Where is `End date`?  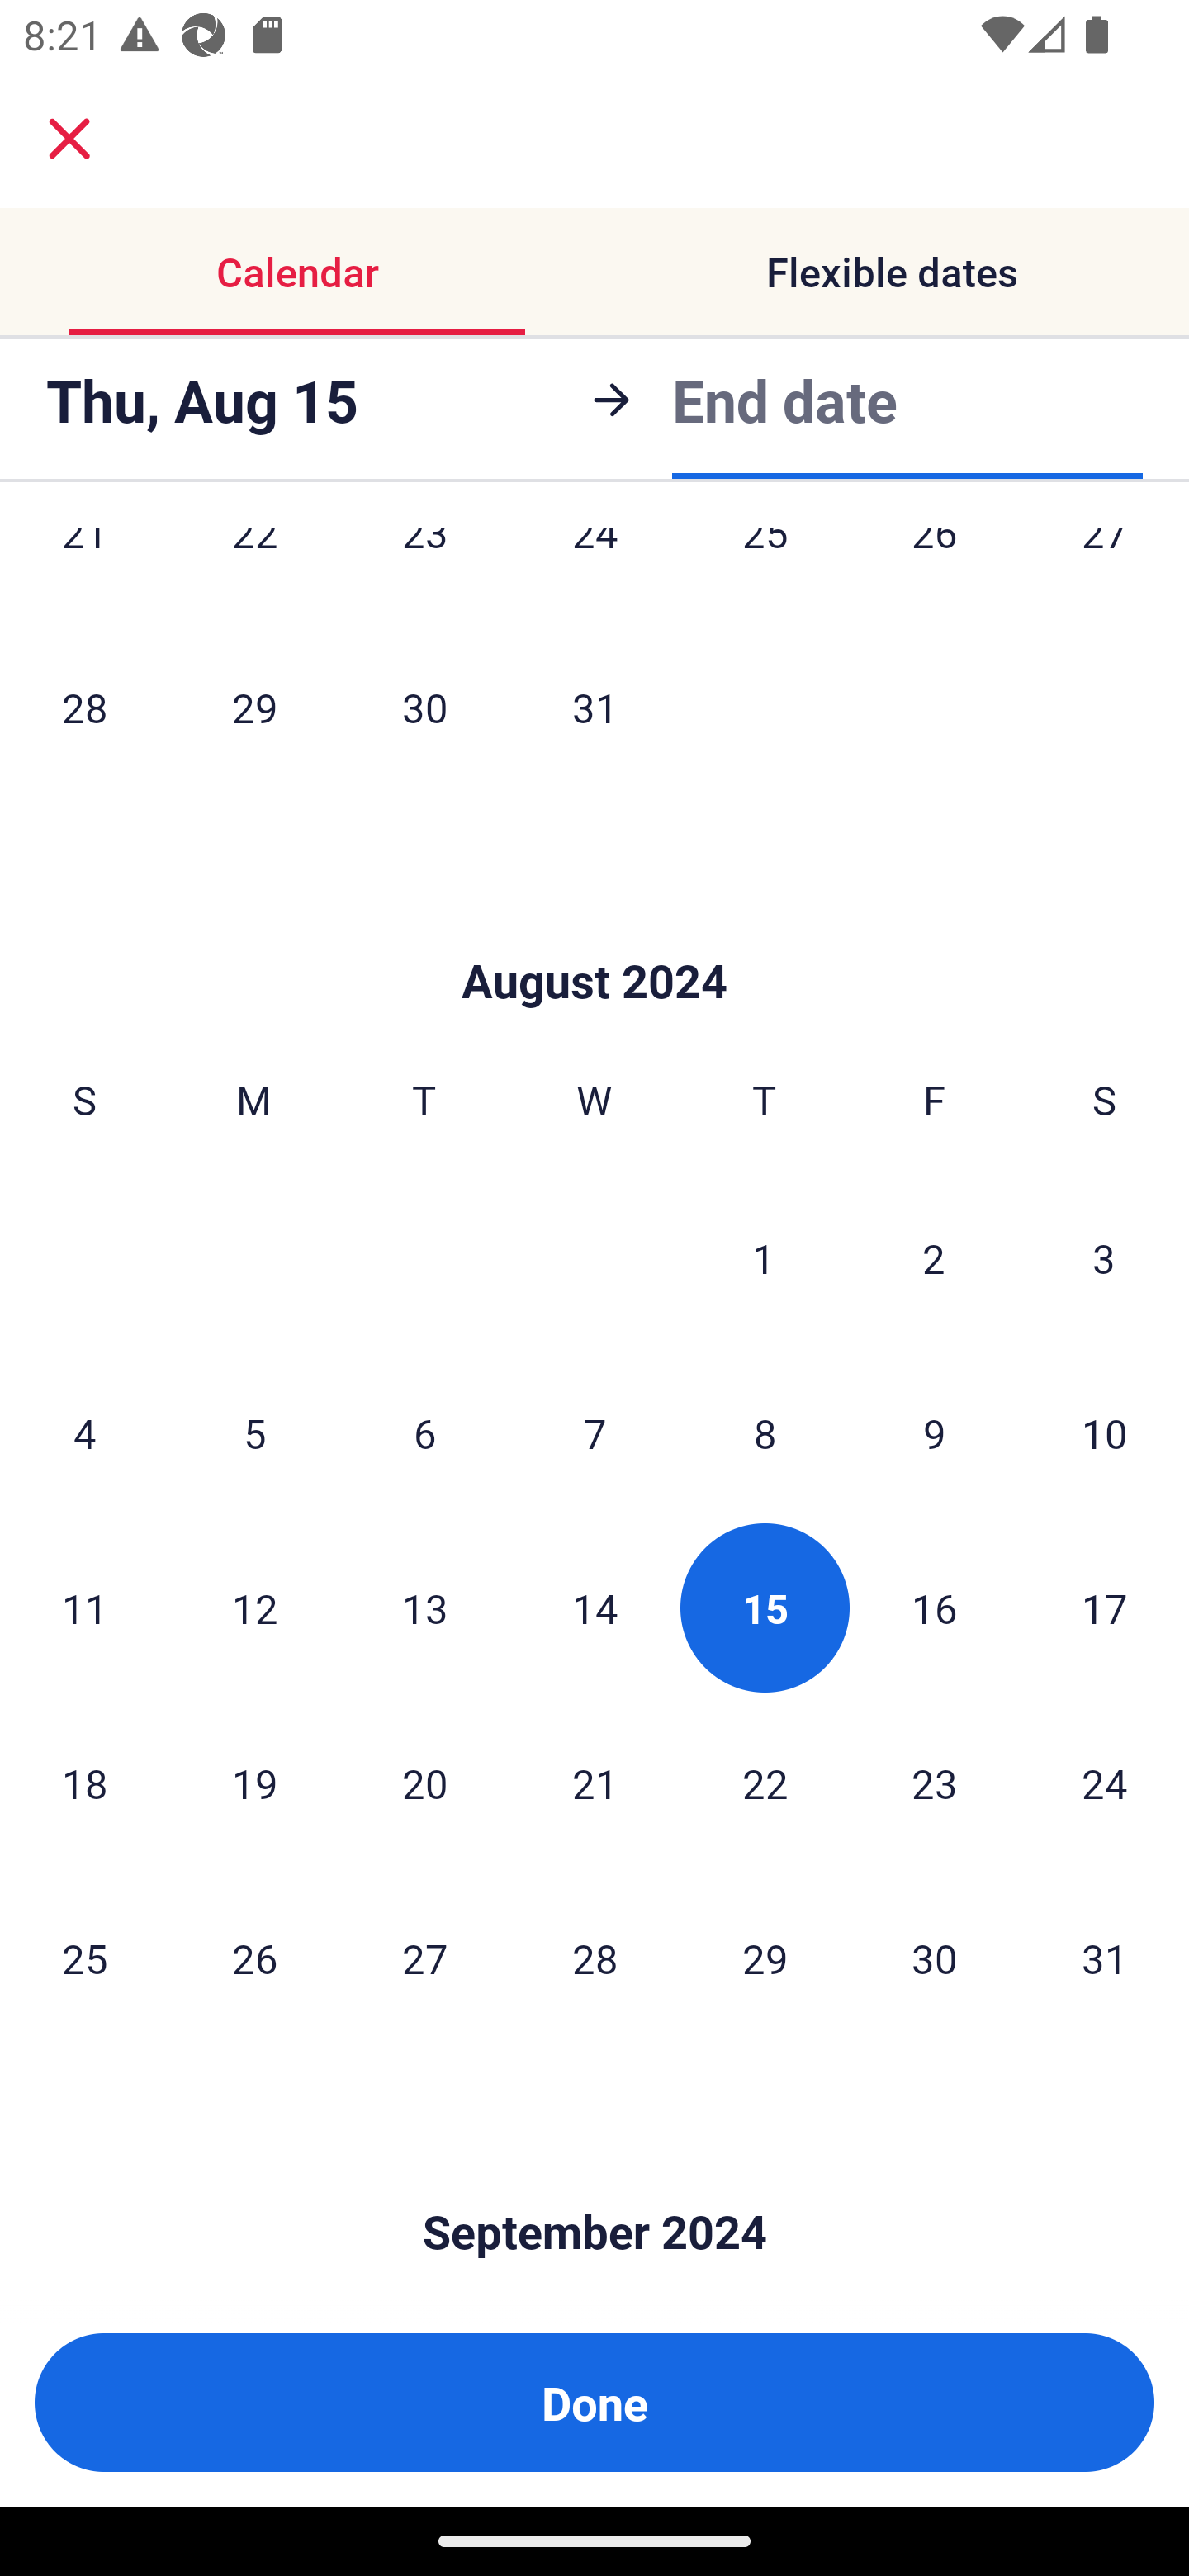 End date is located at coordinates (784, 395).